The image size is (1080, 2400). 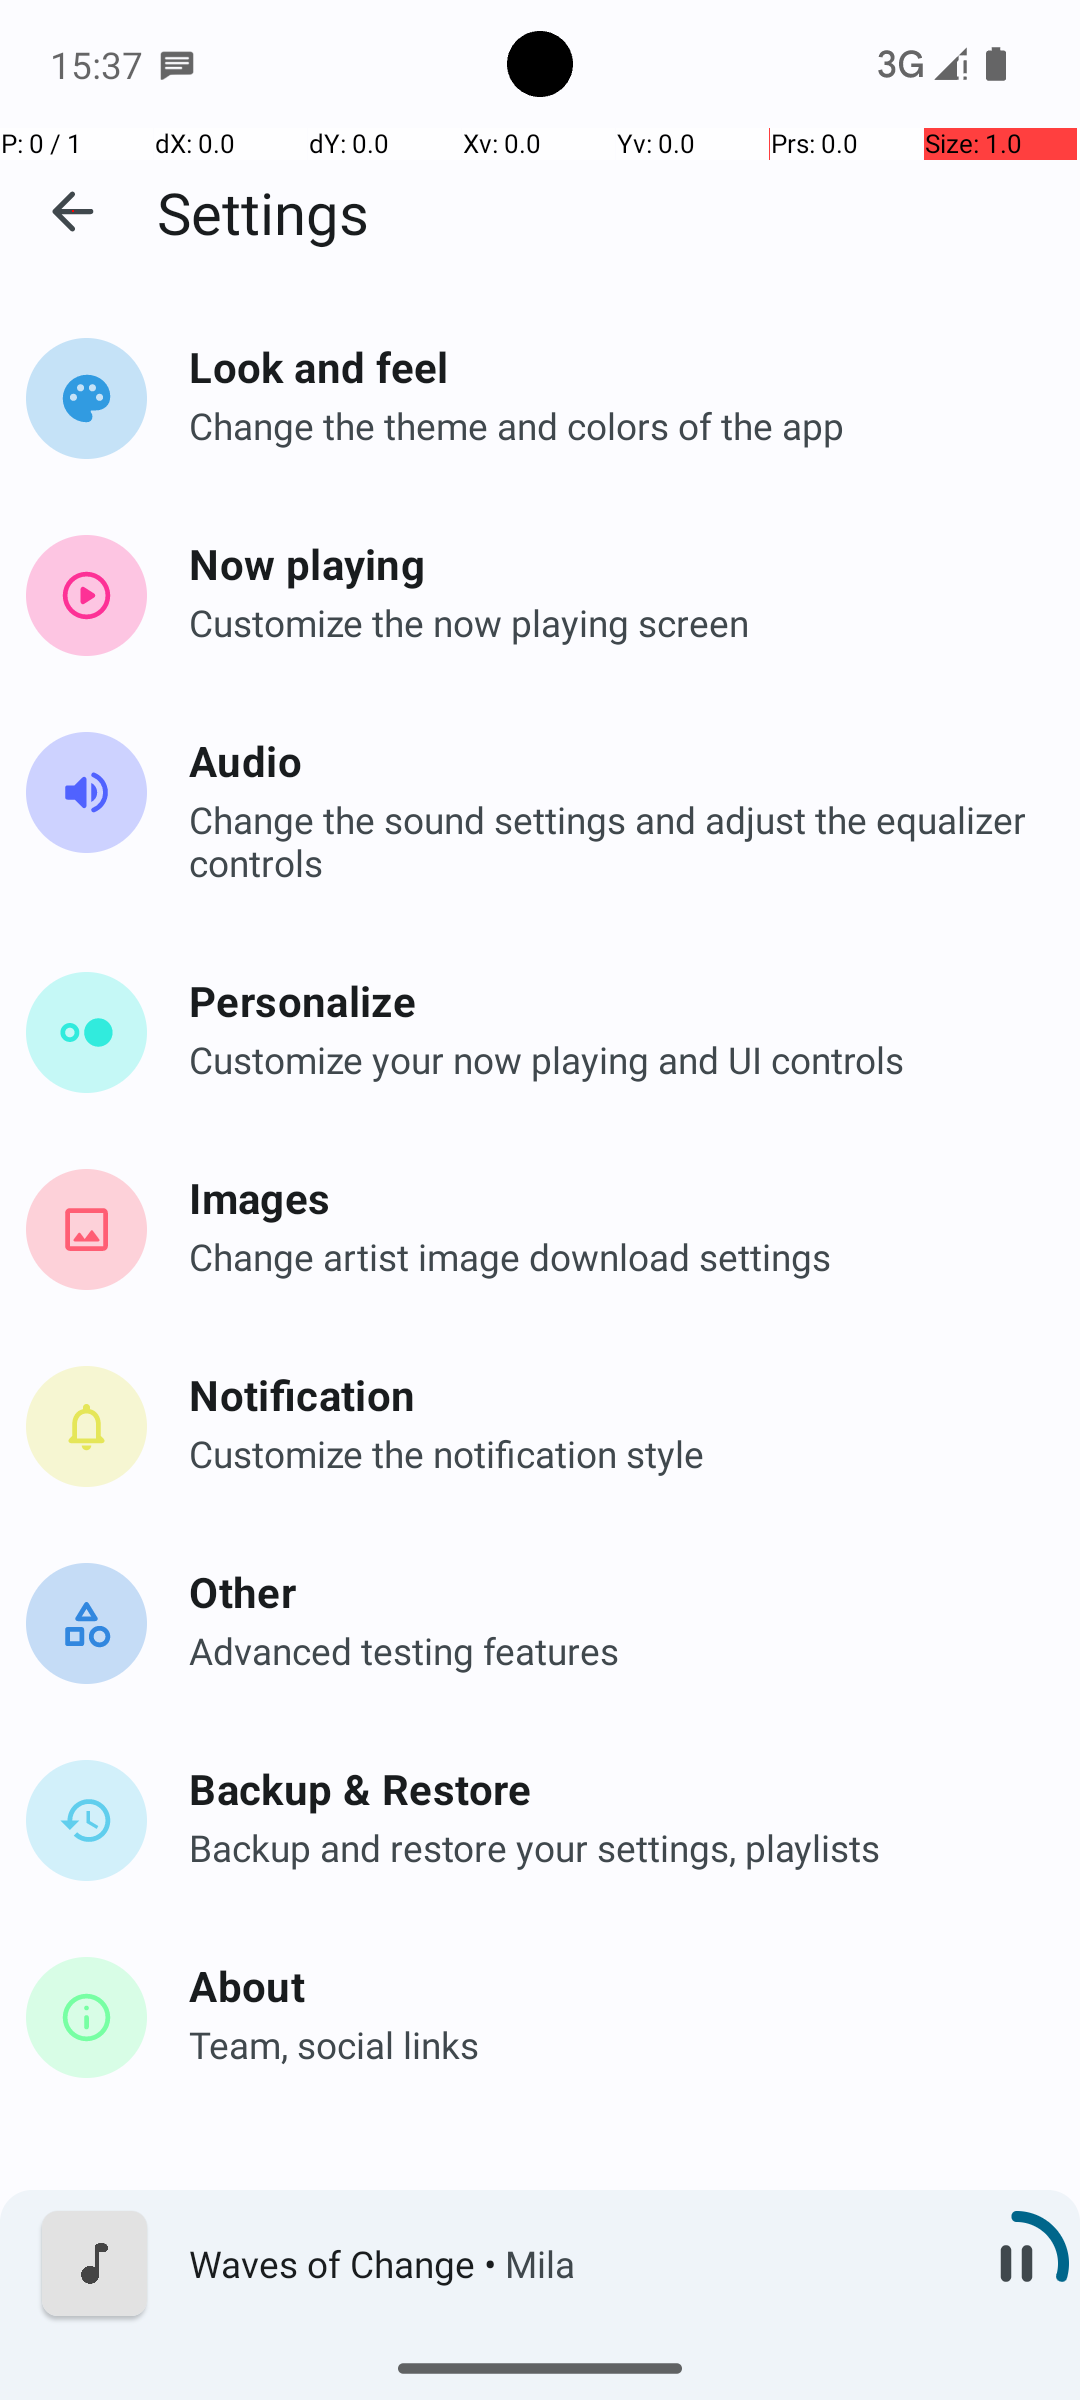 I want to click on Notification, so click(x=611, y=1394).